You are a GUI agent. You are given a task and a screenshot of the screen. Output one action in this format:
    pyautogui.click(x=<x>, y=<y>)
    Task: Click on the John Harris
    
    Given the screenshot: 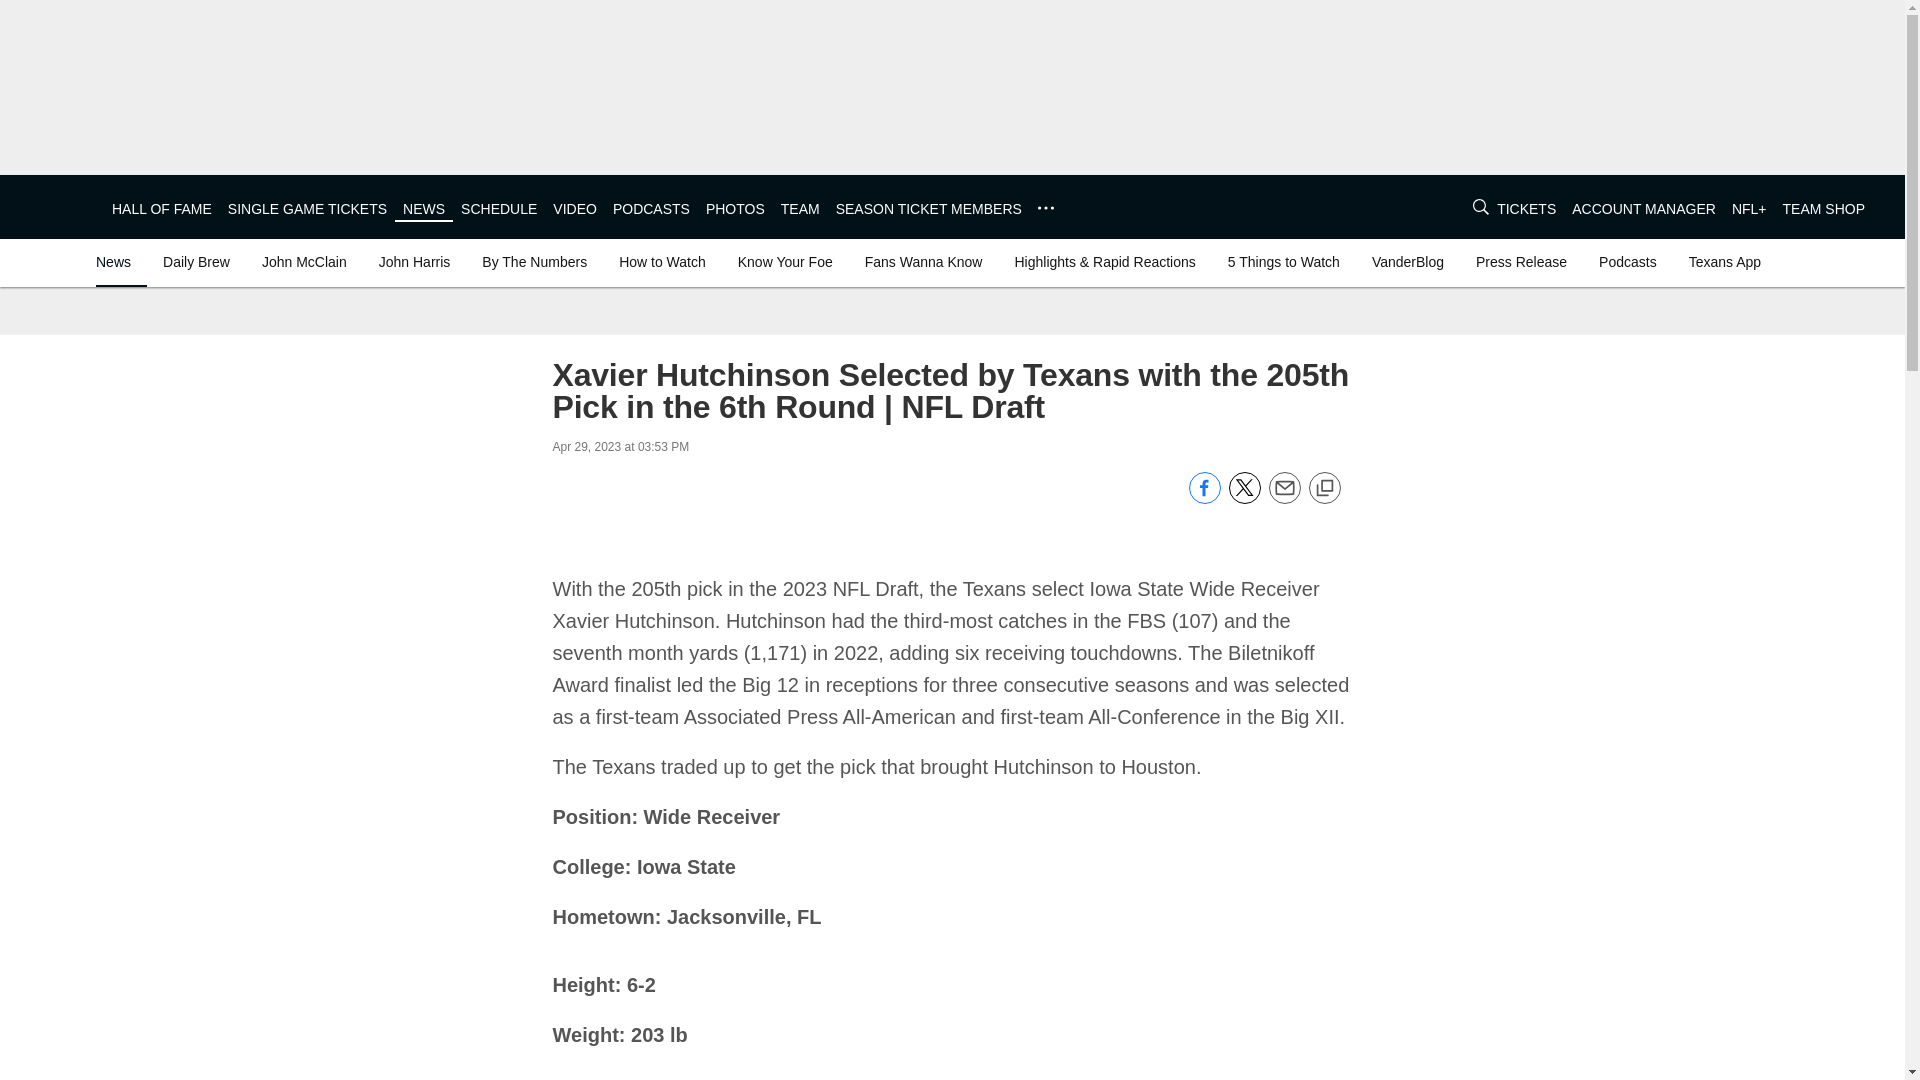 What is the action you would take?
    pyautogui.click(x=414, y=262)
    